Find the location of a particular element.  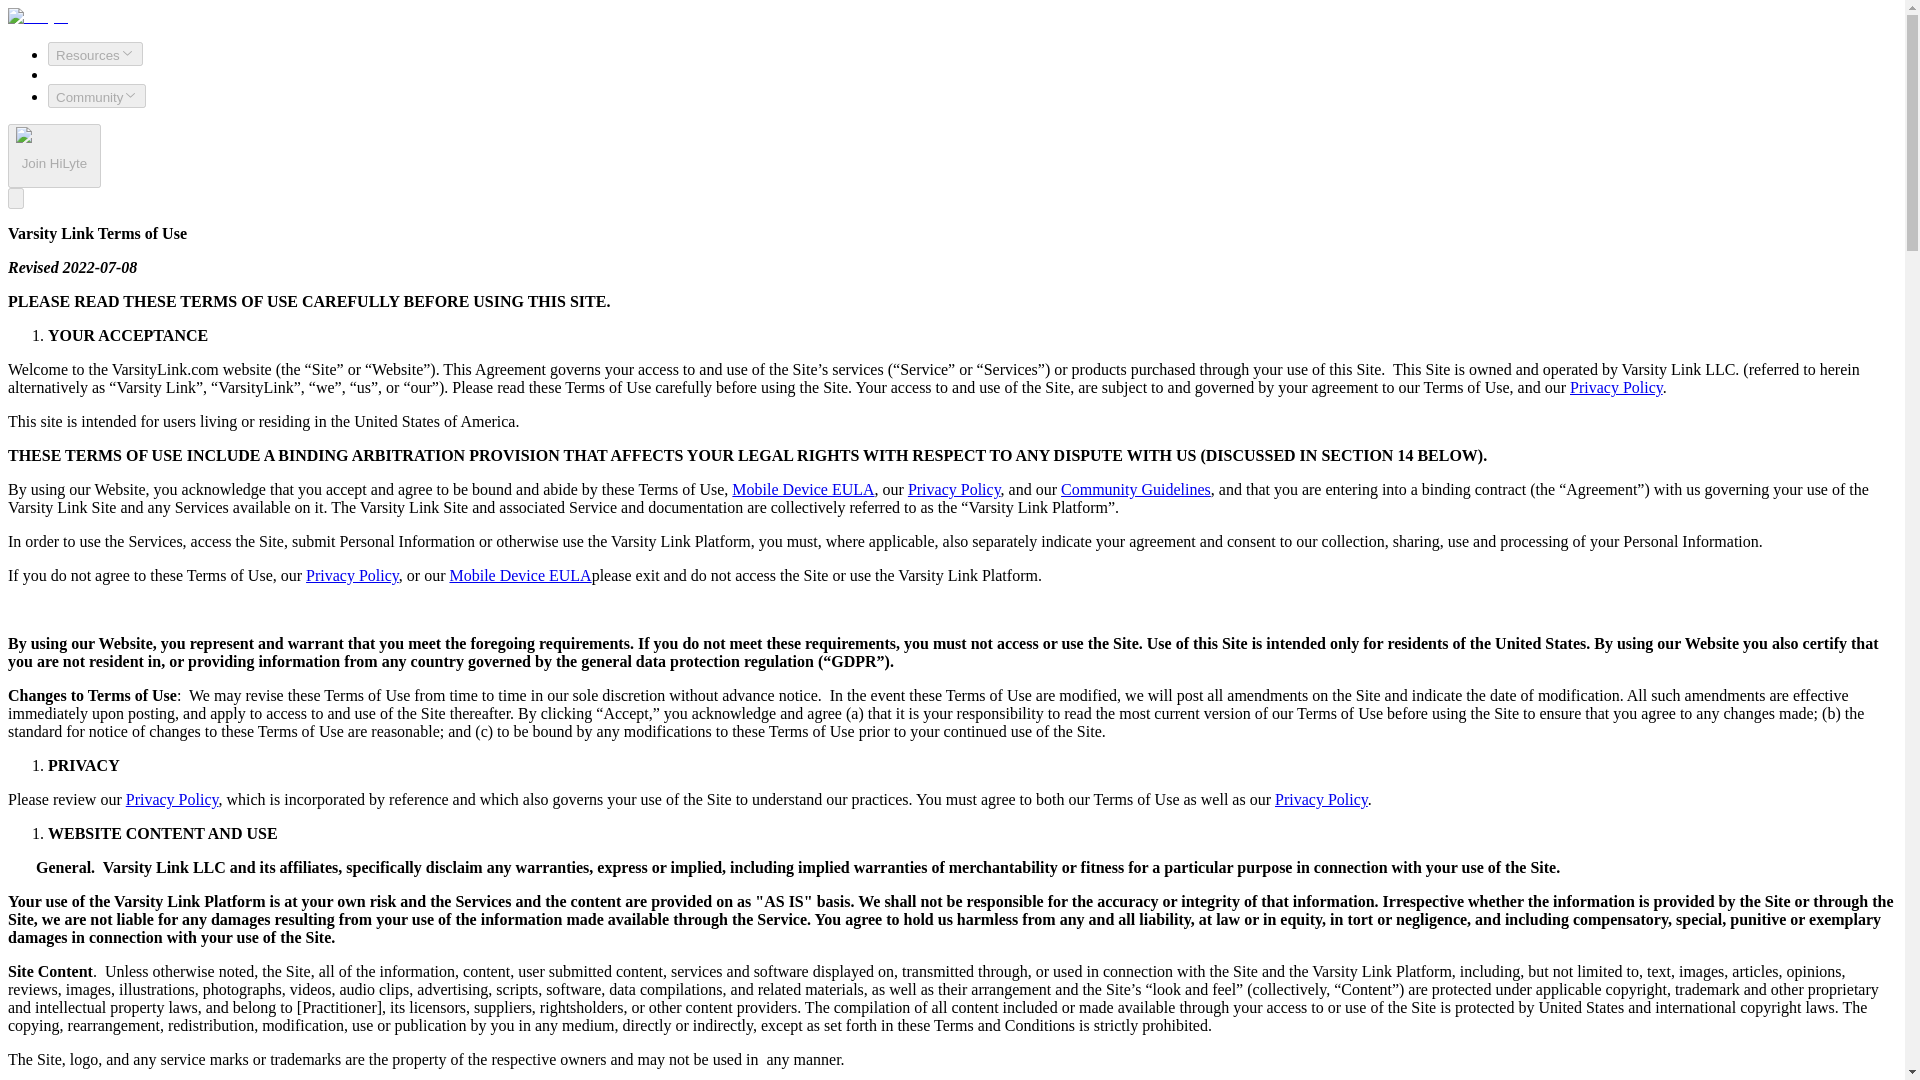

Resources is located at coordinates (95, 54).